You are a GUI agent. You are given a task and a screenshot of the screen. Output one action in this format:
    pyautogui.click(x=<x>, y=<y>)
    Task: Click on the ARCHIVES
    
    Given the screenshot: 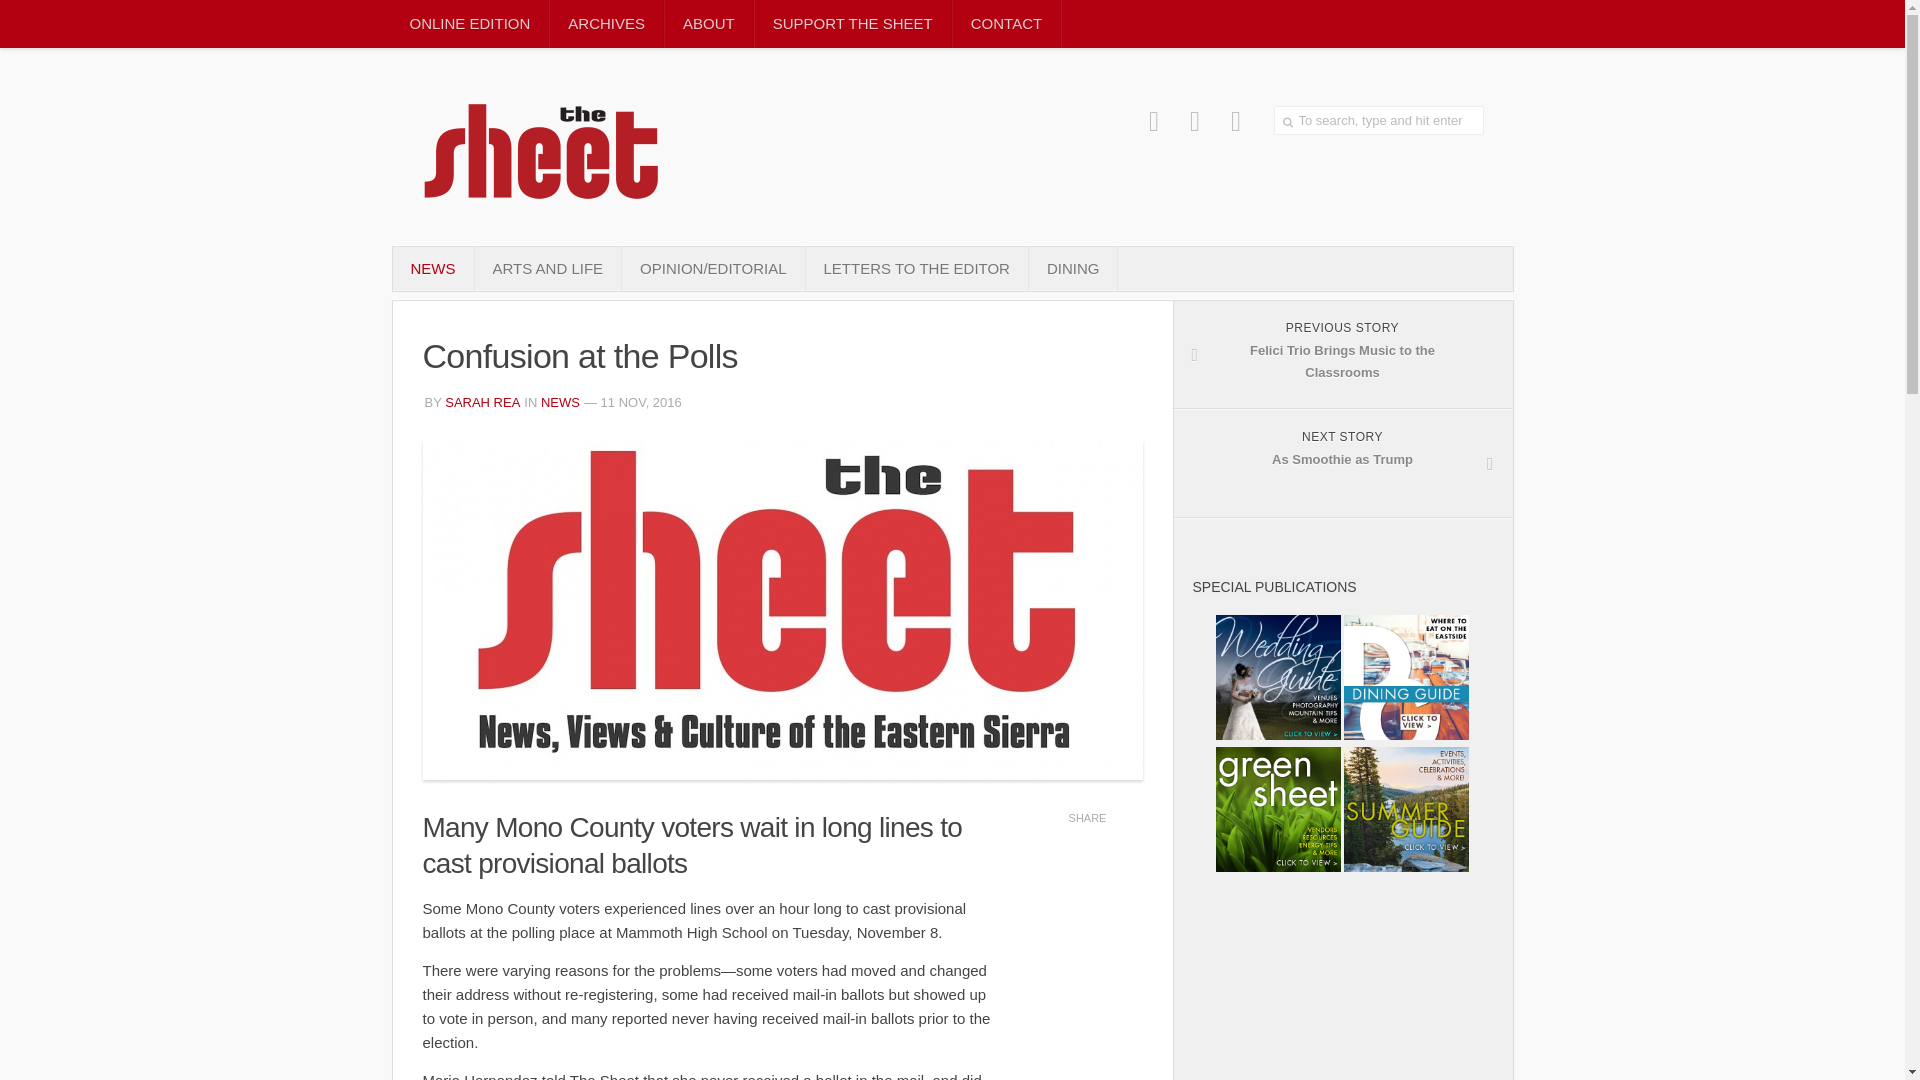 What is the action you would take?
    pyautogui.click(x=482, y=402)
    